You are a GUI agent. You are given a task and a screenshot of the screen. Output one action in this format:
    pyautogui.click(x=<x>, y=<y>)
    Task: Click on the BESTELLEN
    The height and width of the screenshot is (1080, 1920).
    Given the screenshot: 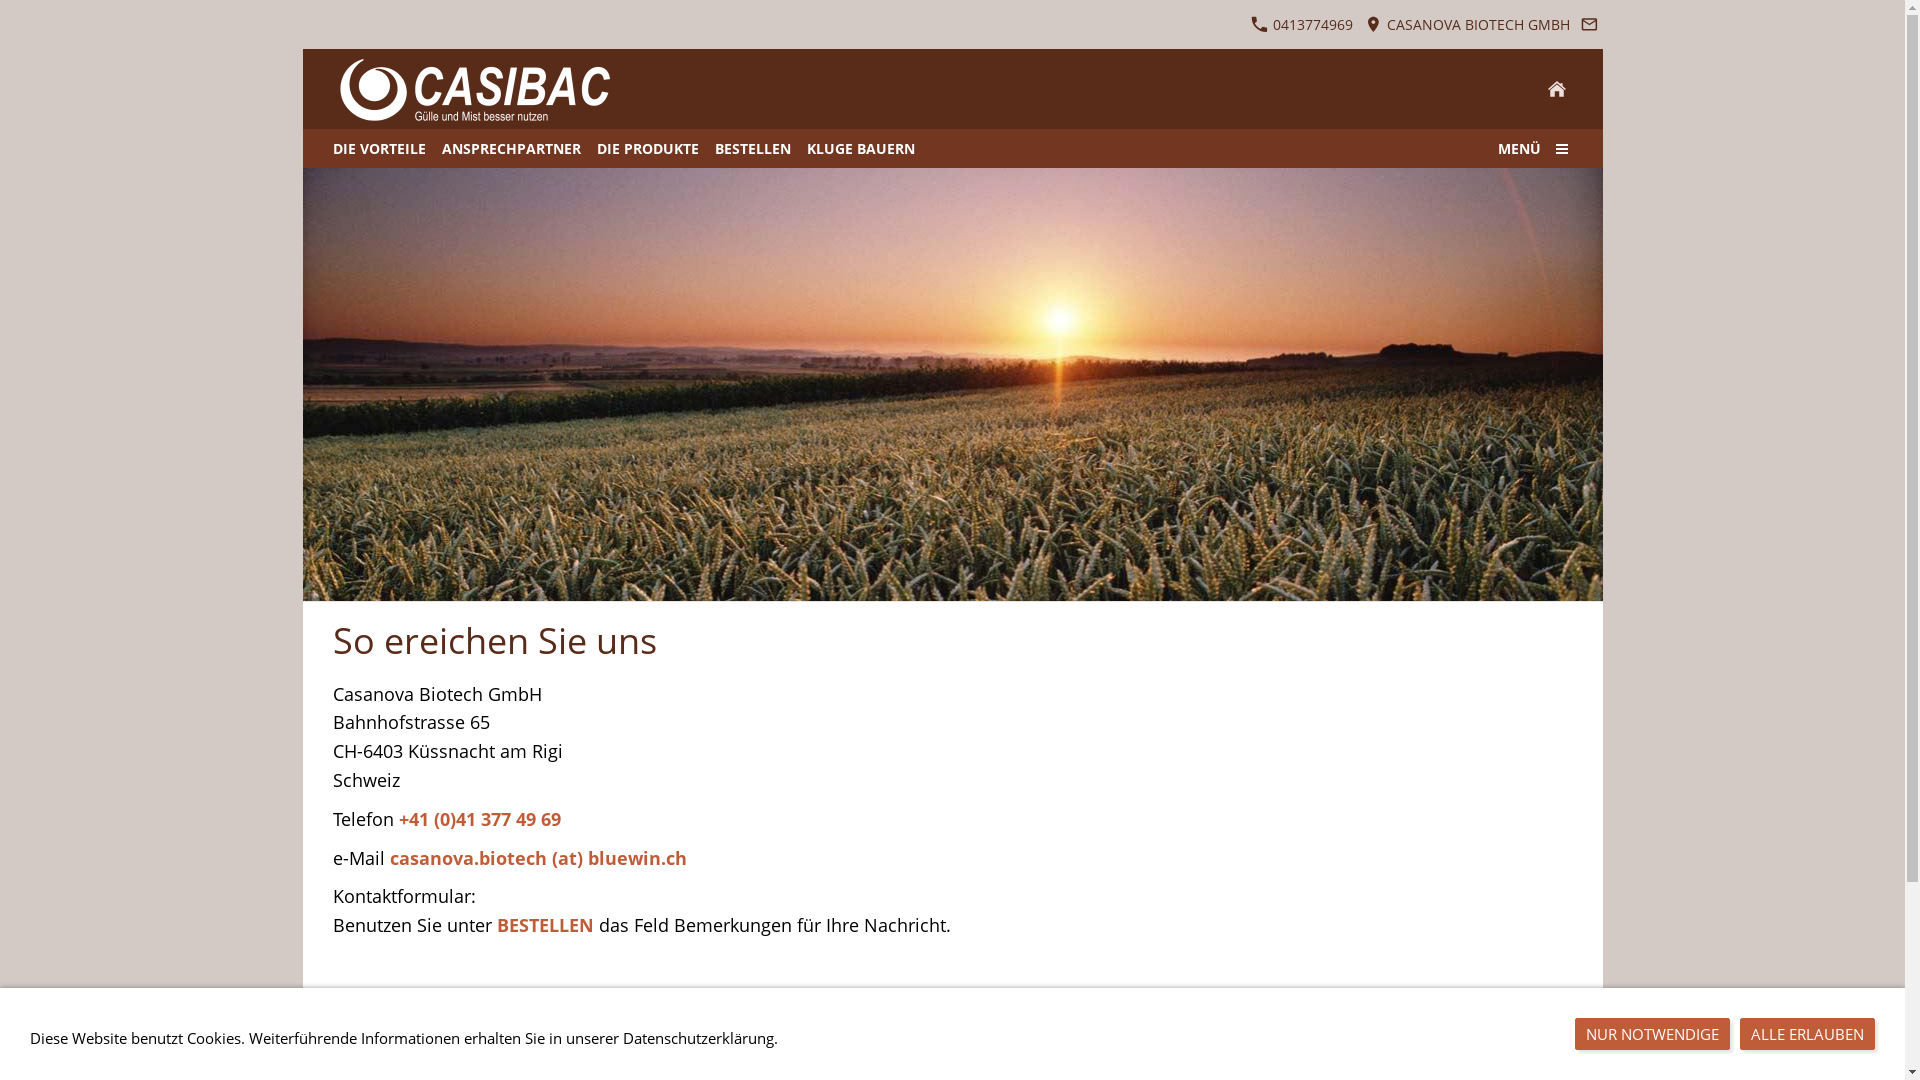 What is the action you would take?
    pyautogui.click(x=752, y=148)
    